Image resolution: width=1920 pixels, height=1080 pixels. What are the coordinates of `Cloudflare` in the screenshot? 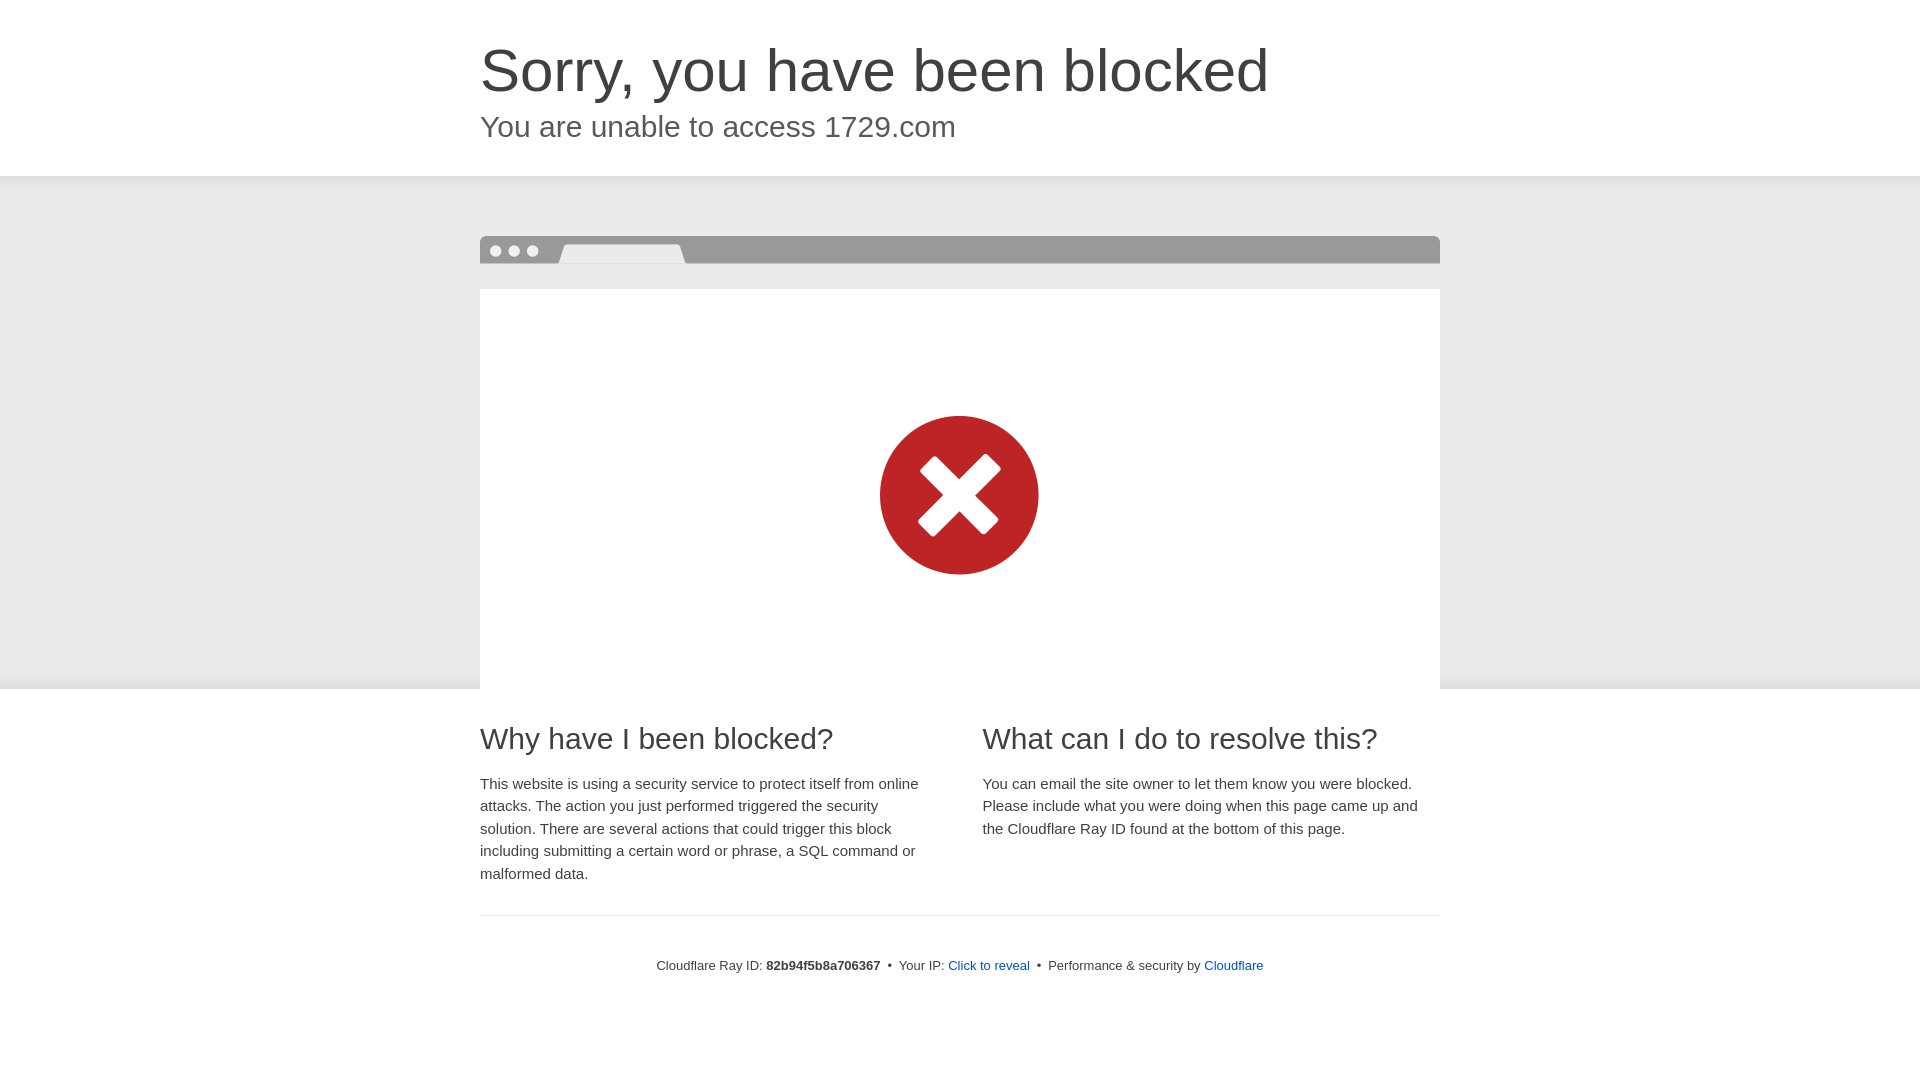 It's located at (1234, 966).